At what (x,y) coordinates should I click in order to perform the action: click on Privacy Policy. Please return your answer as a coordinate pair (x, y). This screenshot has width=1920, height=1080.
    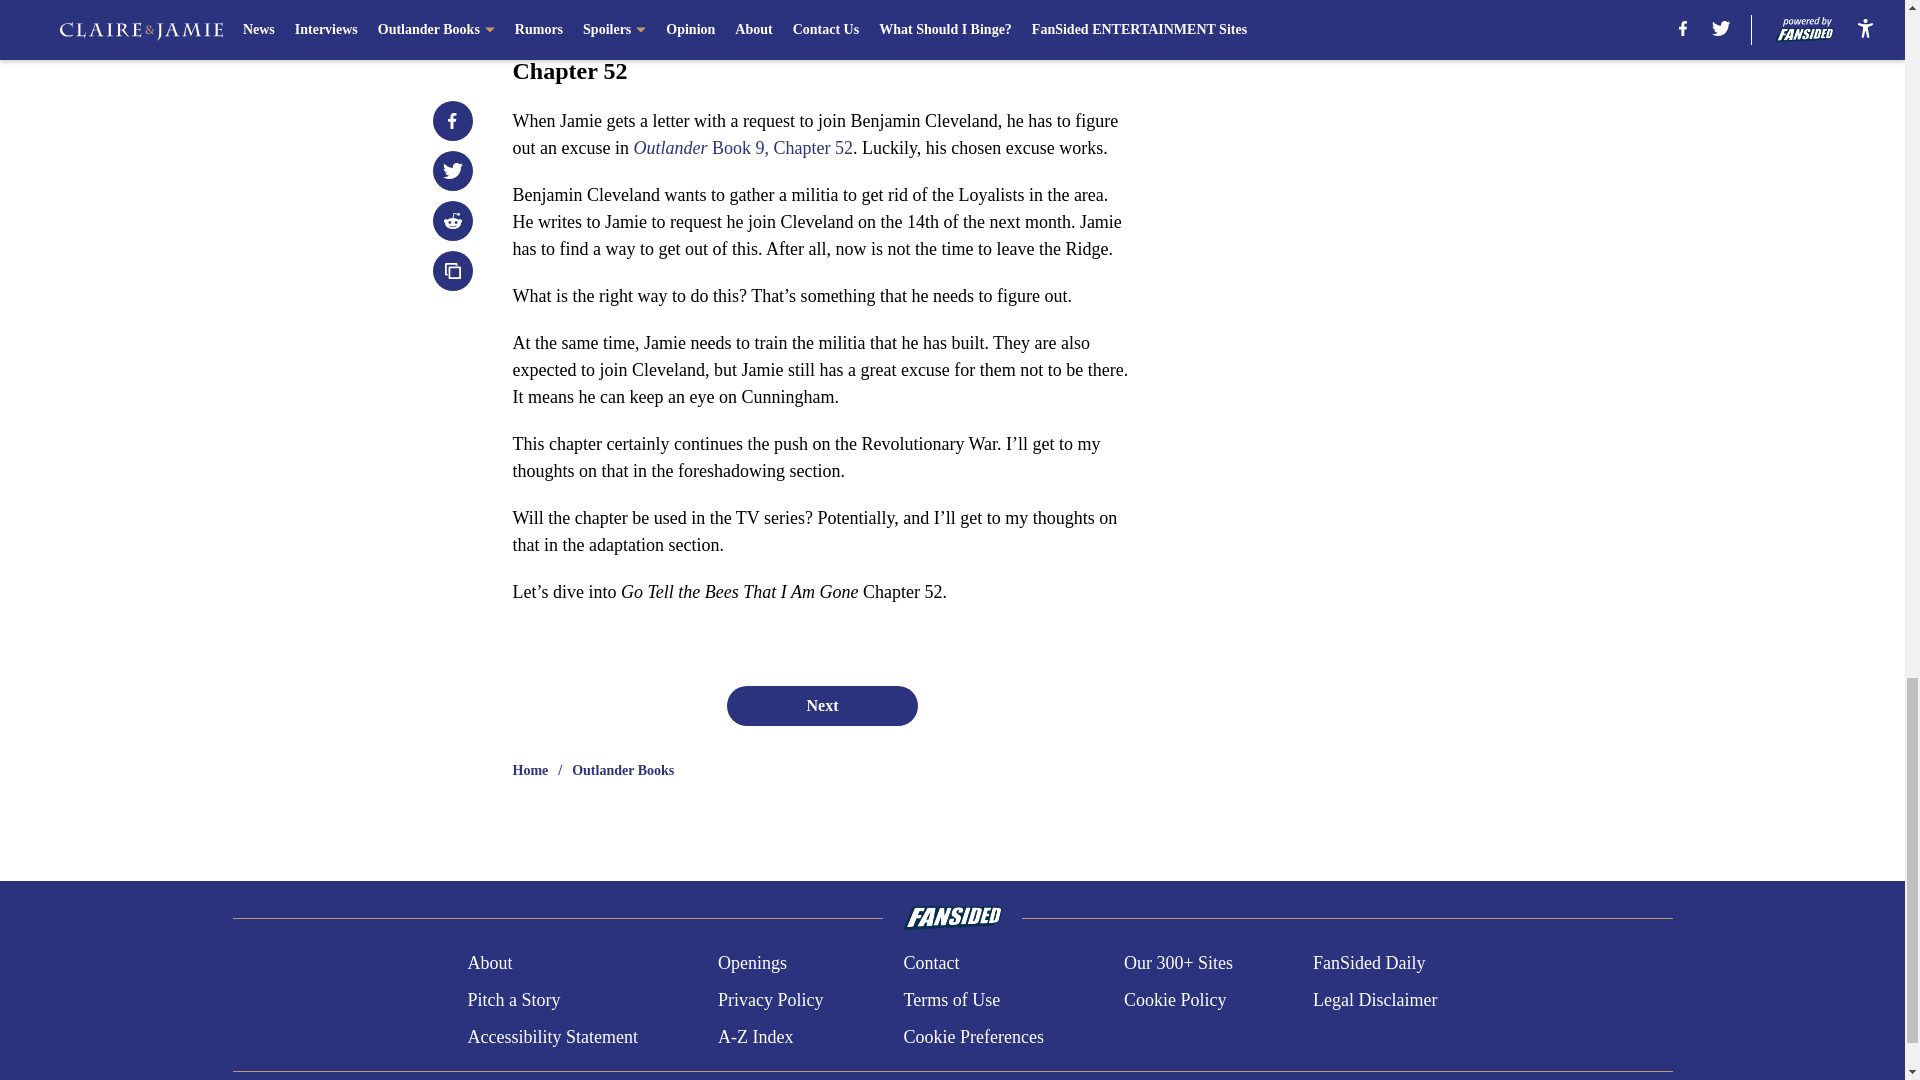
    Looking at the image, I should click on (770, 1000).